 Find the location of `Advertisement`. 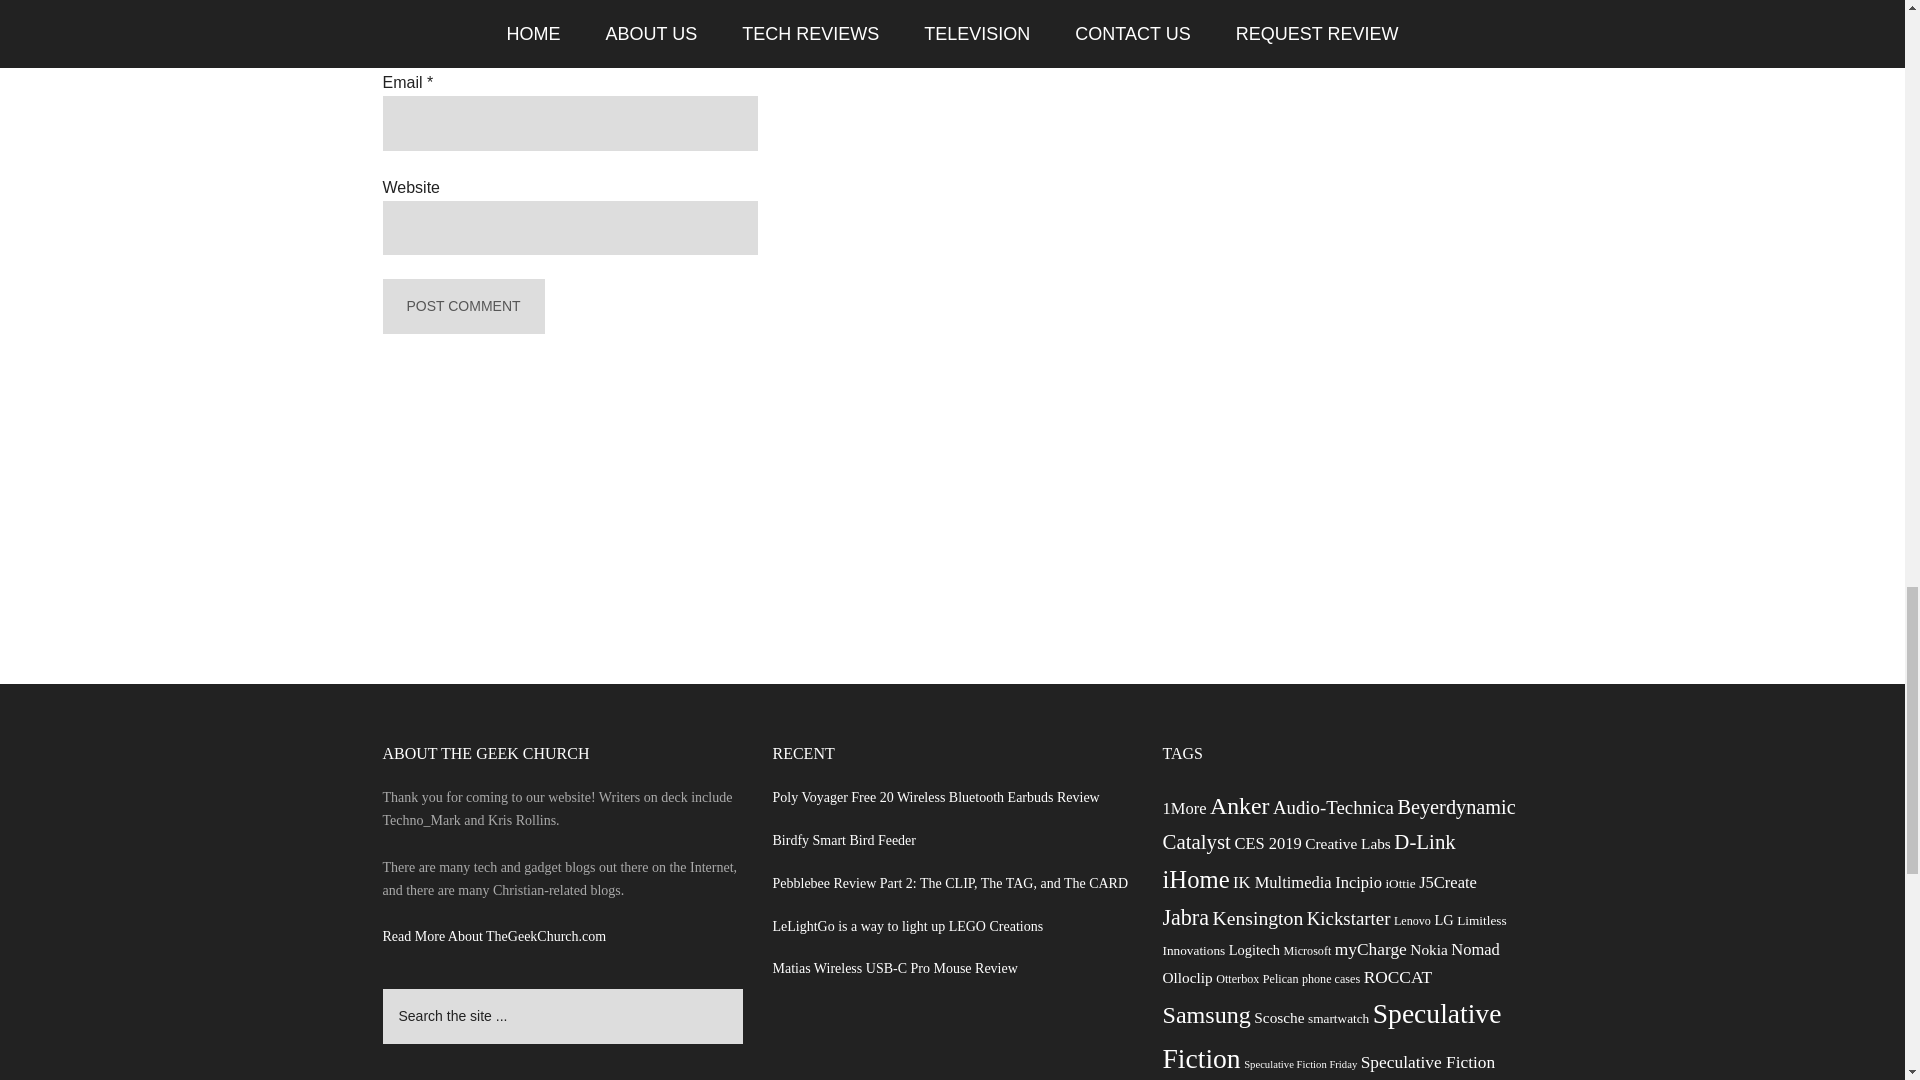

Advertisement is located at coordinates (952, 1036).